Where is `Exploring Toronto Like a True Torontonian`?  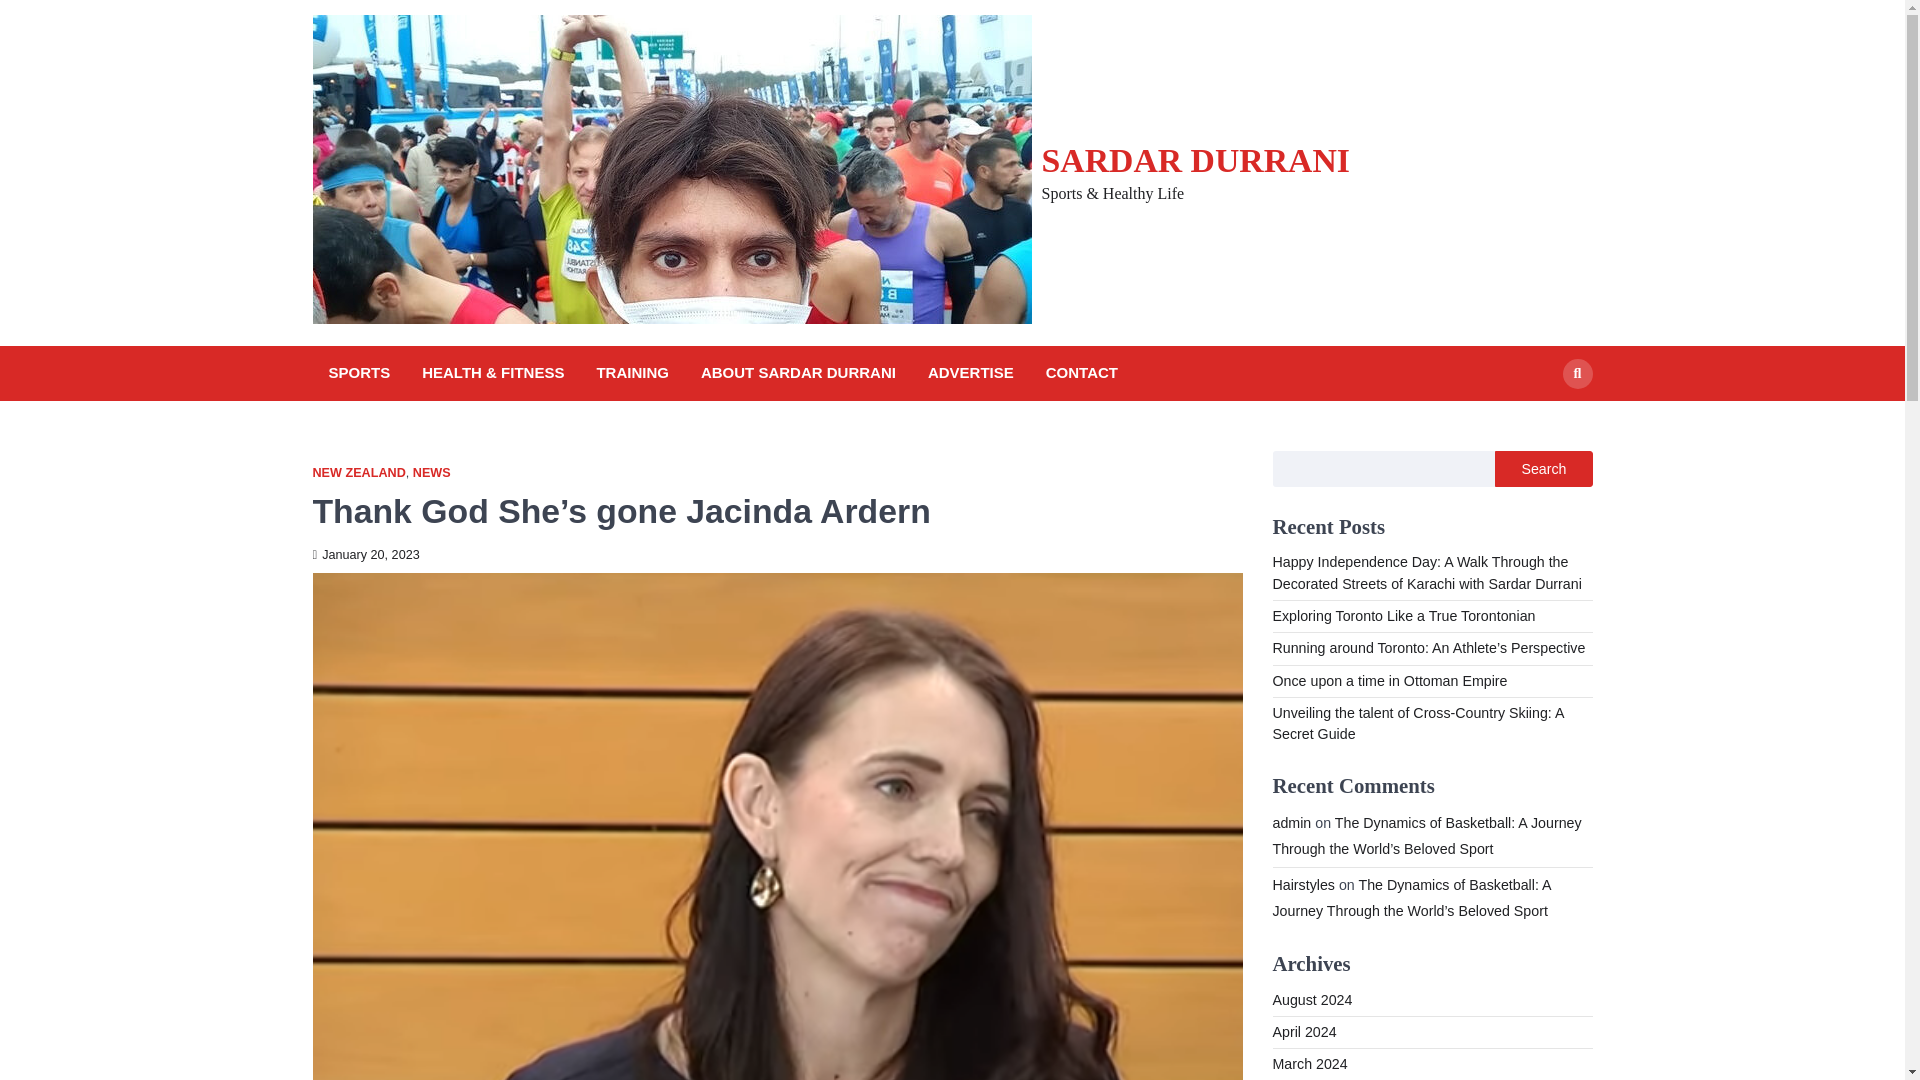 Exploring Toronto Like a True Torontonian is located at coordinates (1402, 616).